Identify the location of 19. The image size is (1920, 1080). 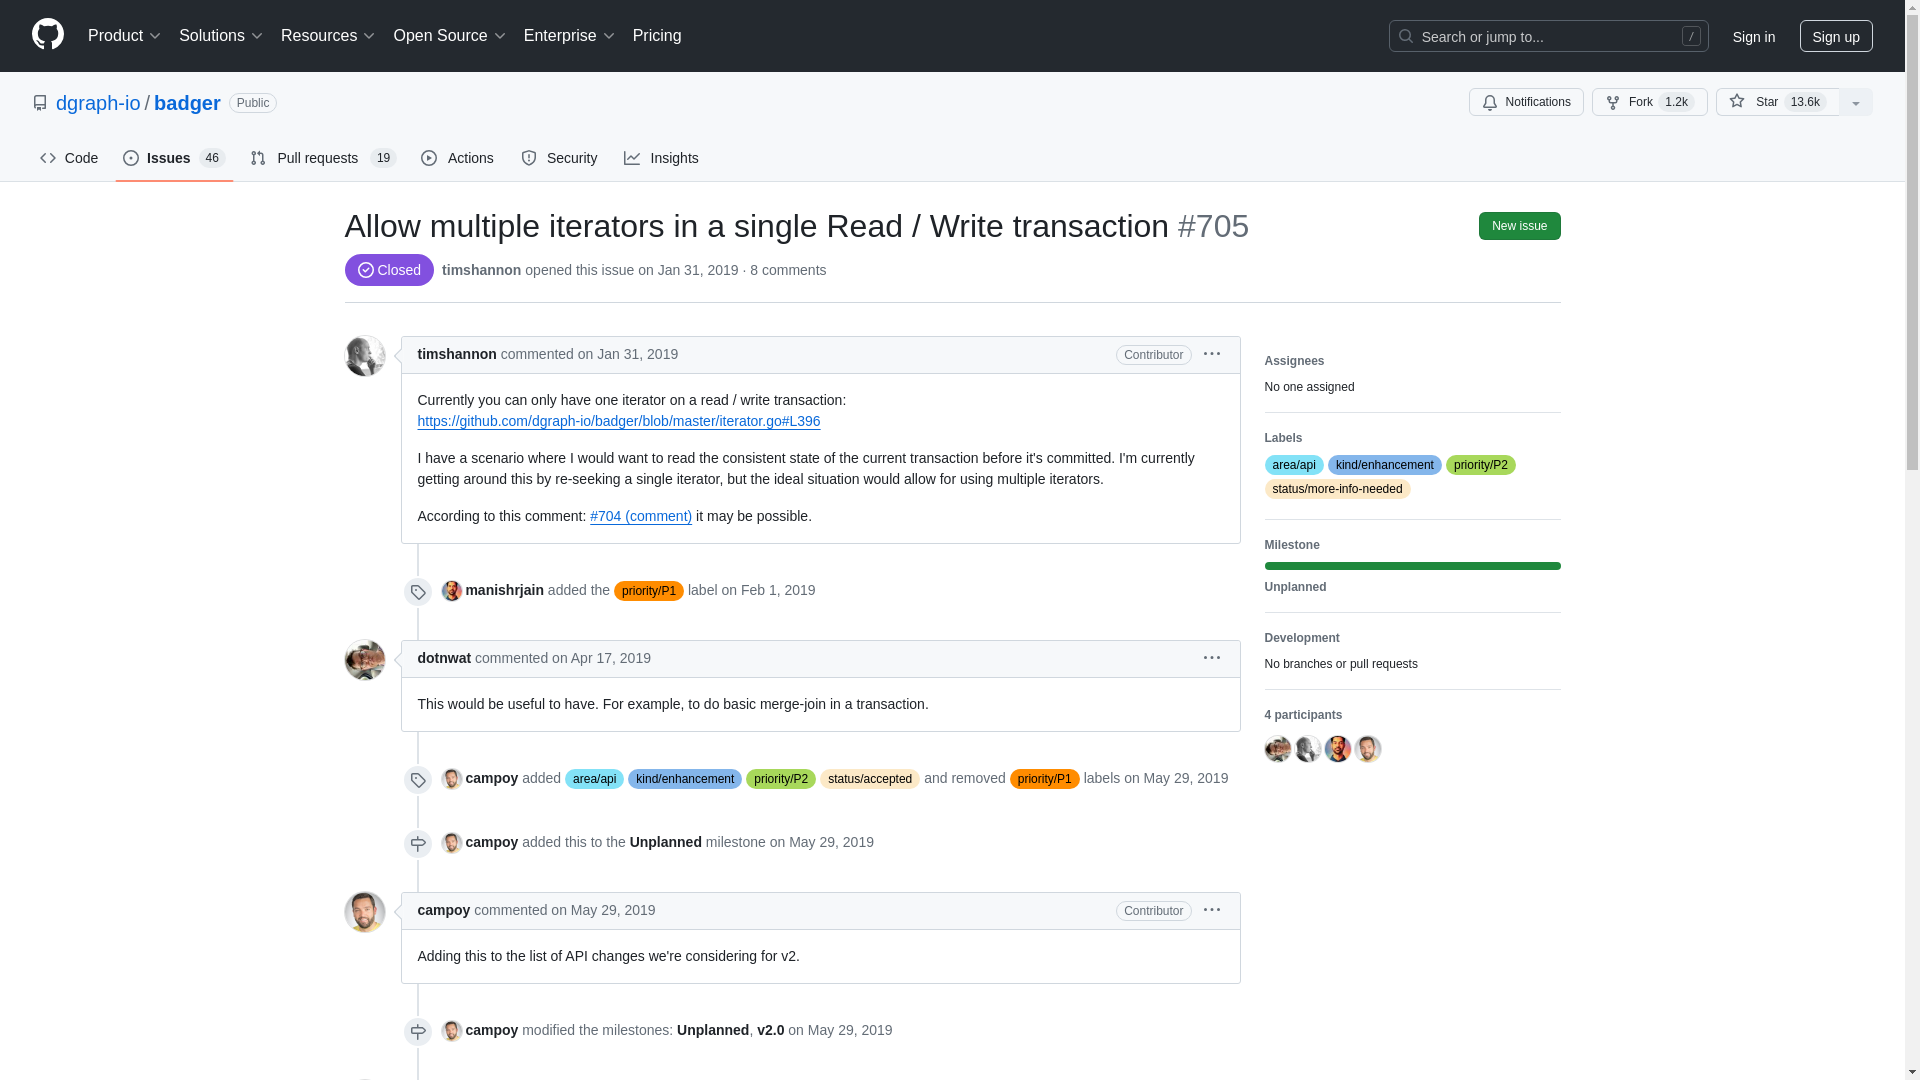
(384, 158).